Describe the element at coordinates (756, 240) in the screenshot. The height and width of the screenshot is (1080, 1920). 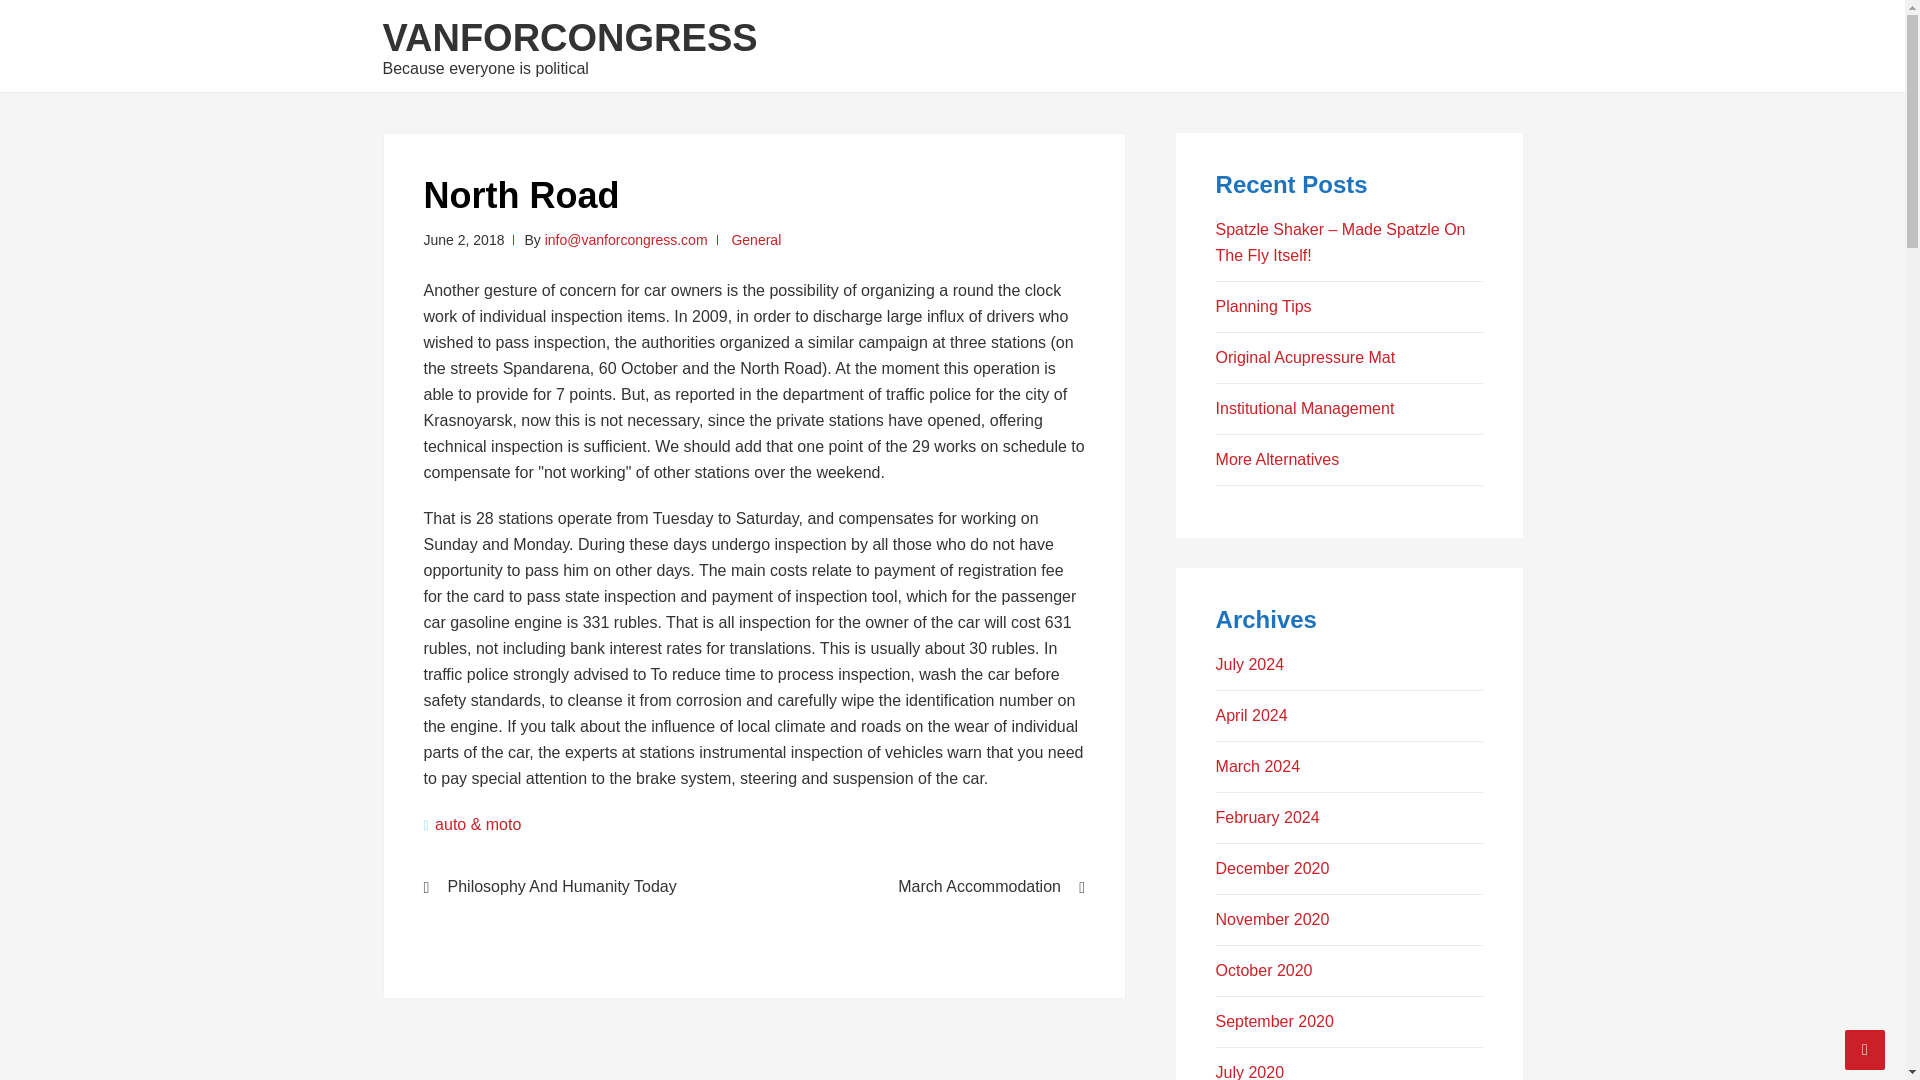
I see `General` at that location.